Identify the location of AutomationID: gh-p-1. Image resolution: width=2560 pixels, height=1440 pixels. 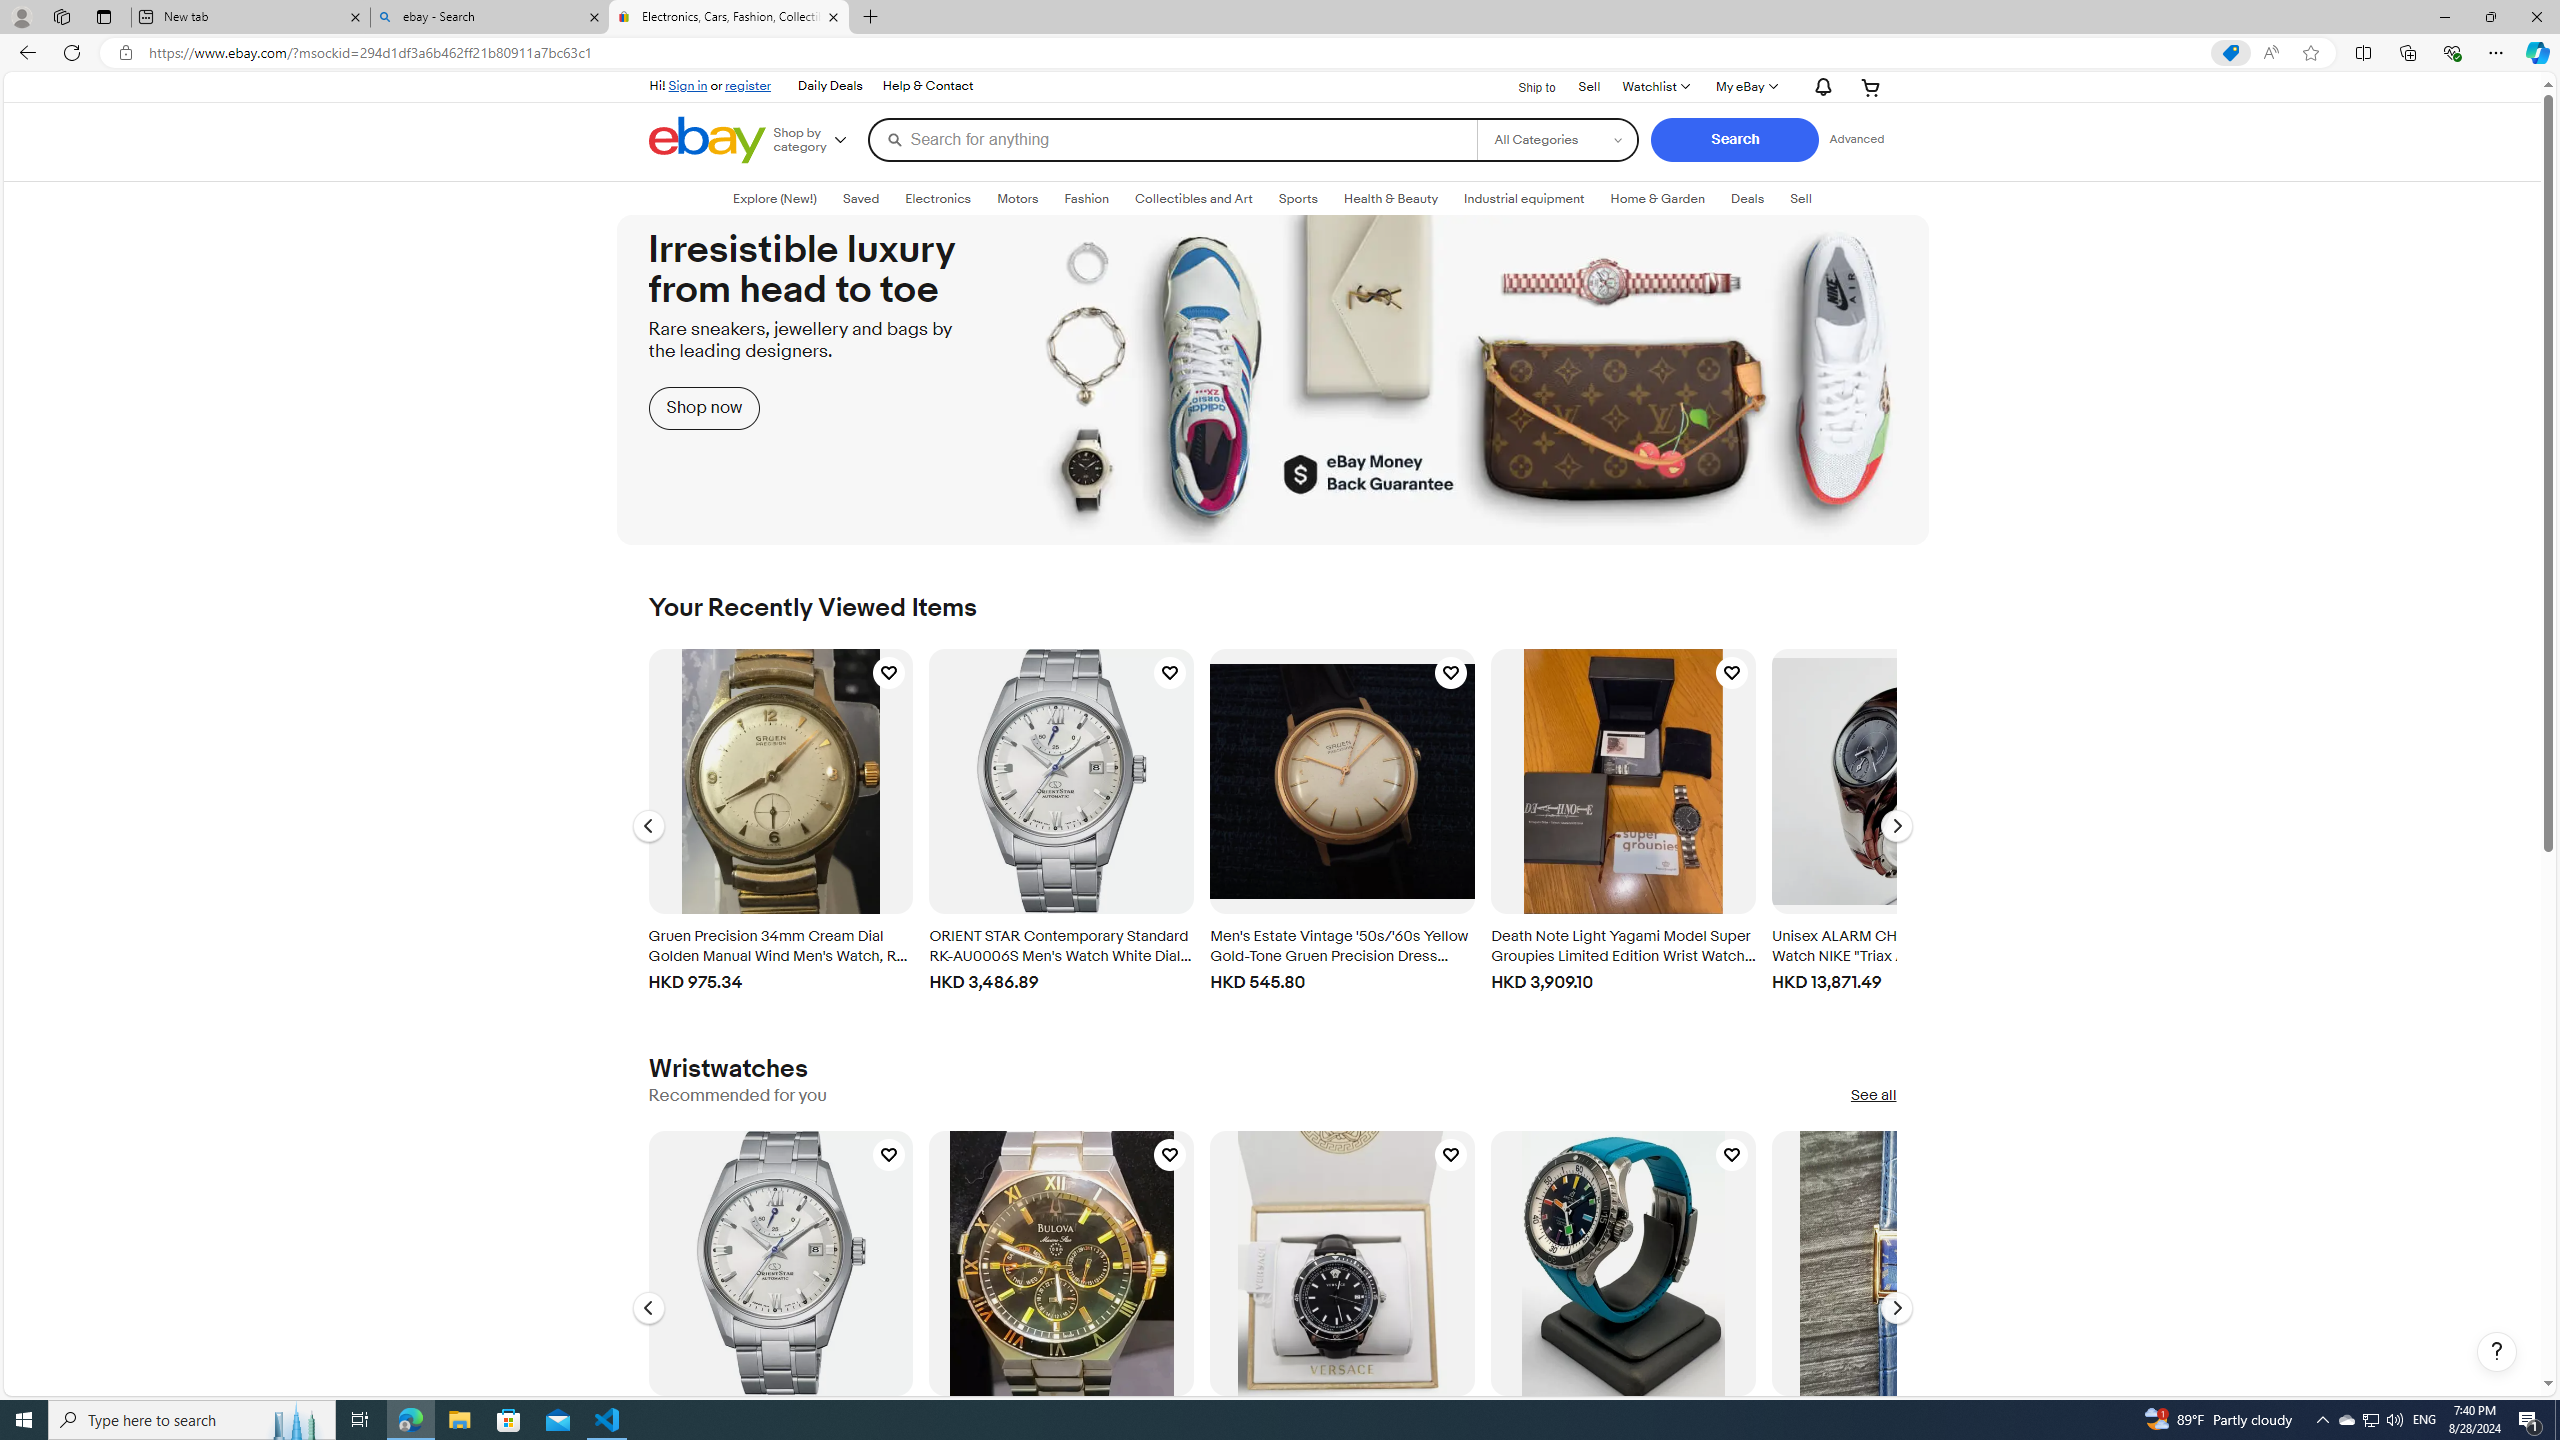
(828, 86).